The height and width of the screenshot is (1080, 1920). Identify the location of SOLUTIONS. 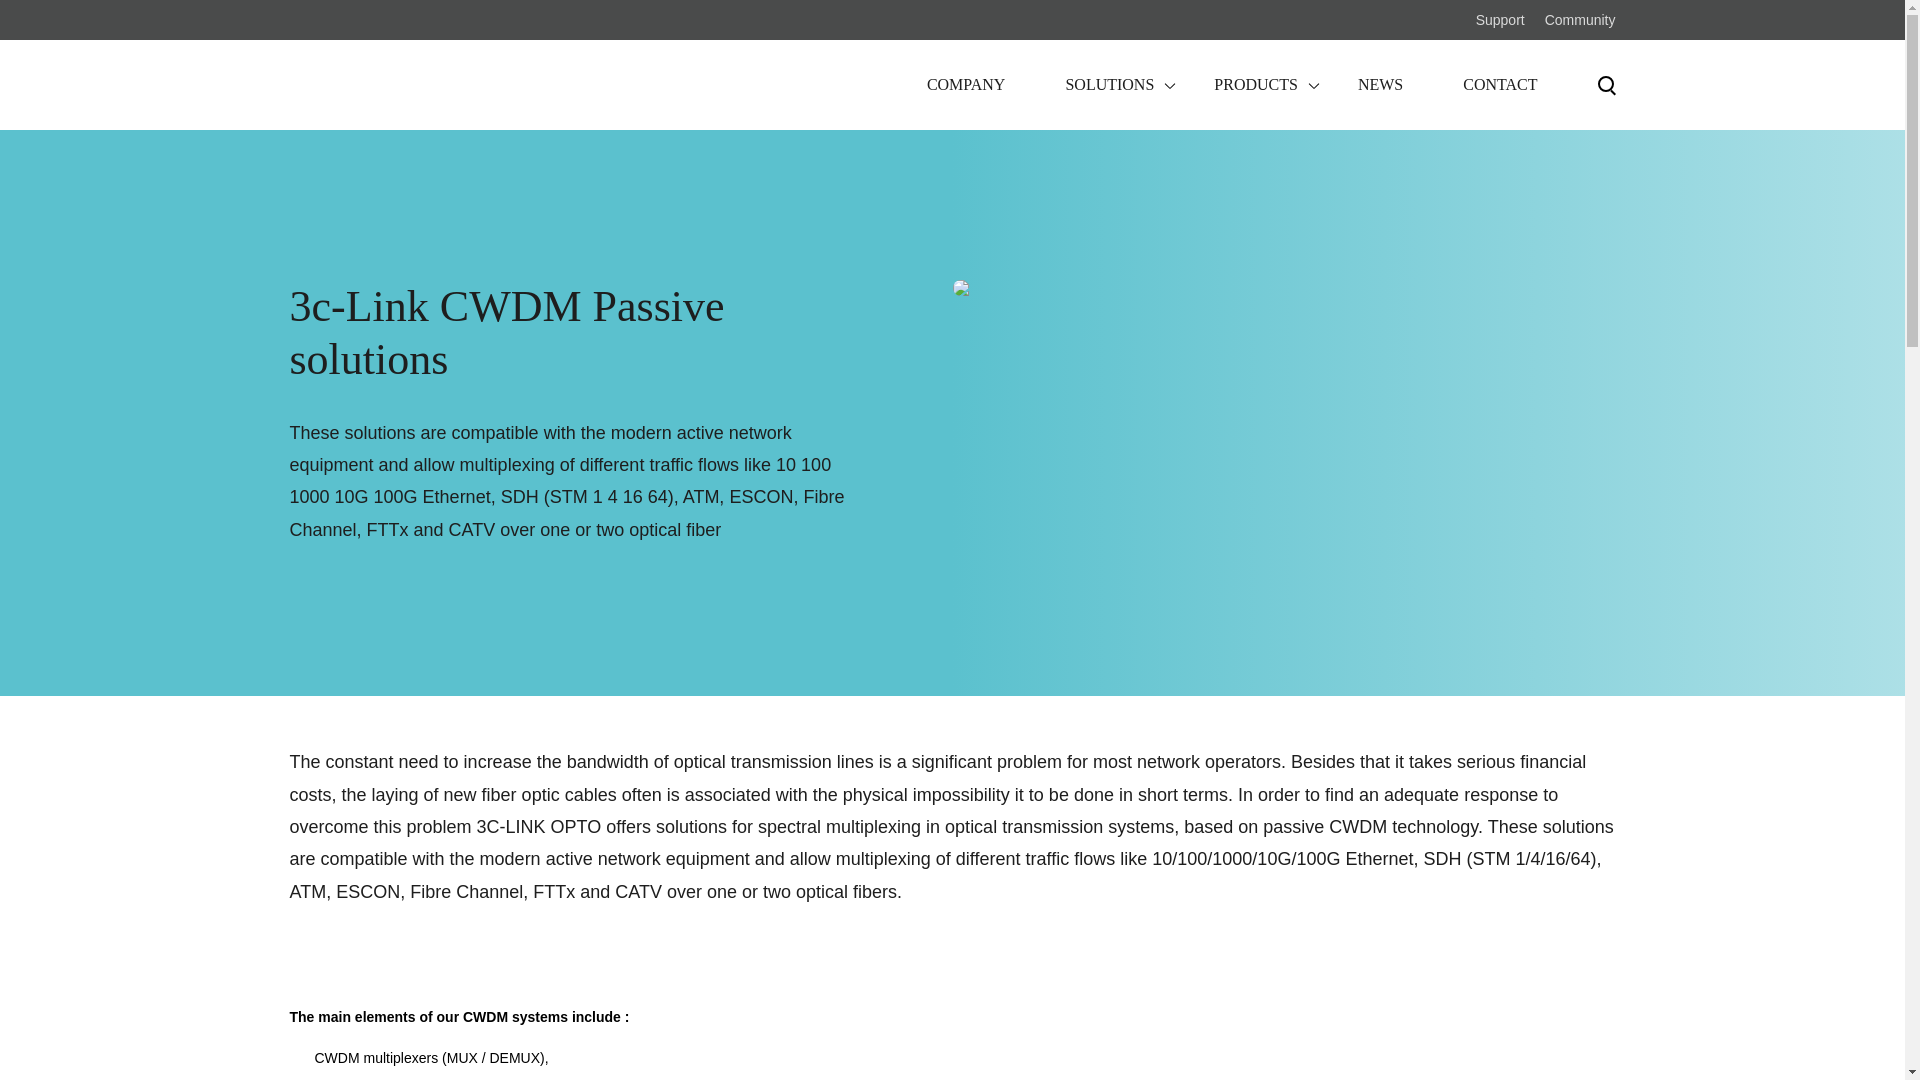
(1078, 84).